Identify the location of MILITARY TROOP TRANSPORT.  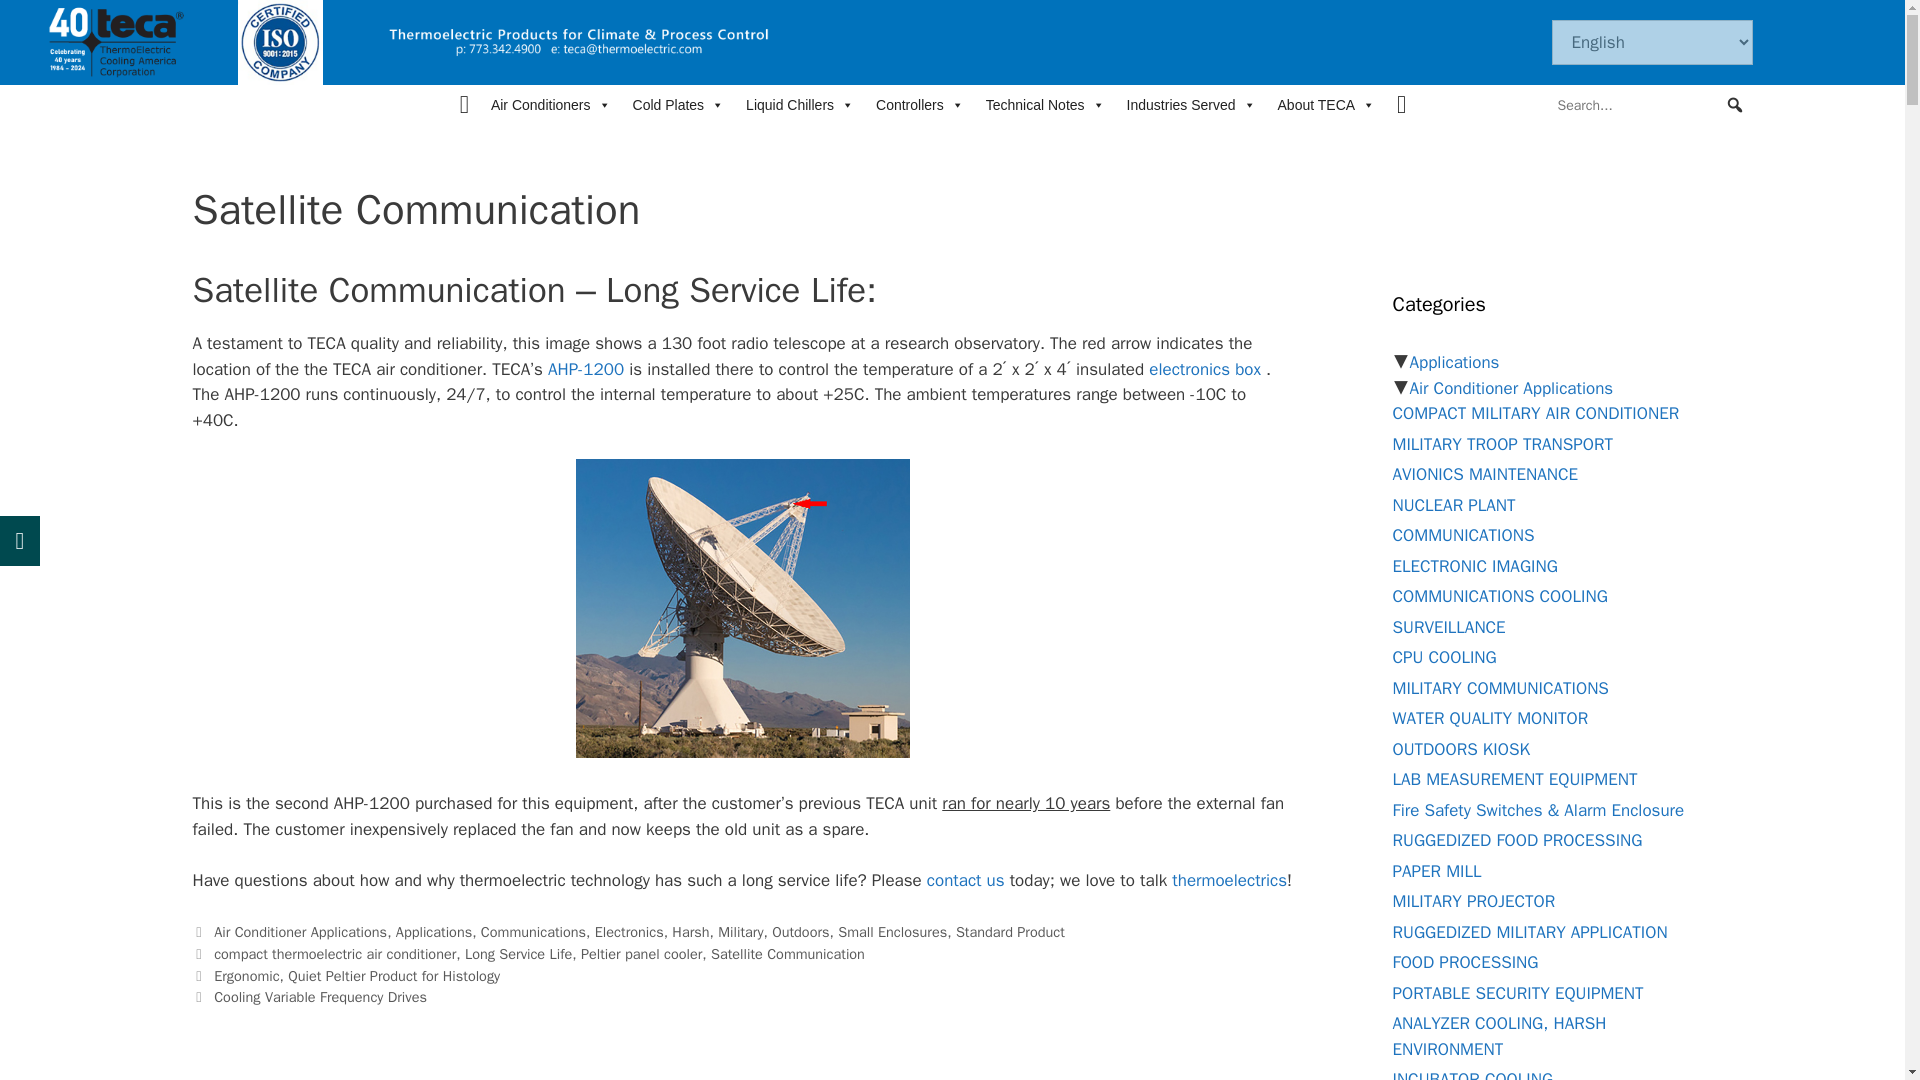
(1502, 444).